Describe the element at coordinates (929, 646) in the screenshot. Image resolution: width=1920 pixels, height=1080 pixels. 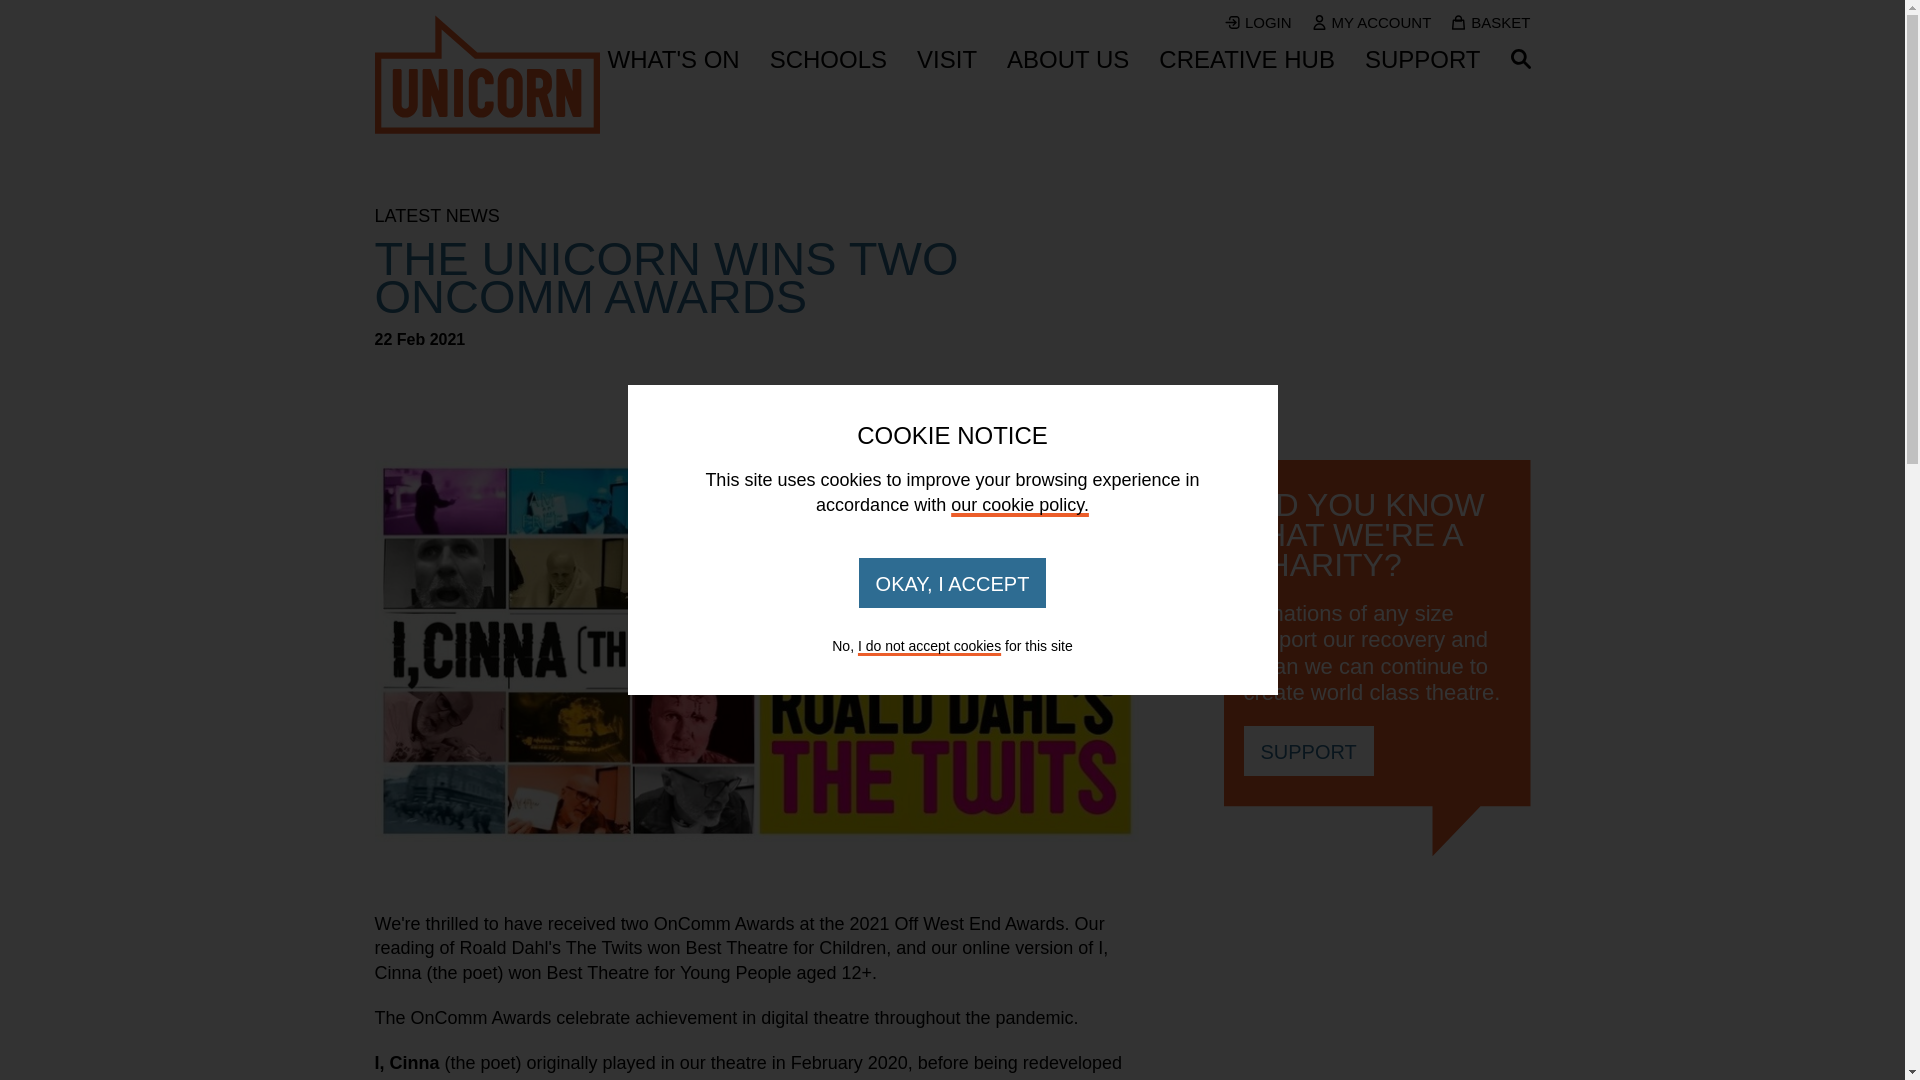
I see `I do not accept cookies` at that location.